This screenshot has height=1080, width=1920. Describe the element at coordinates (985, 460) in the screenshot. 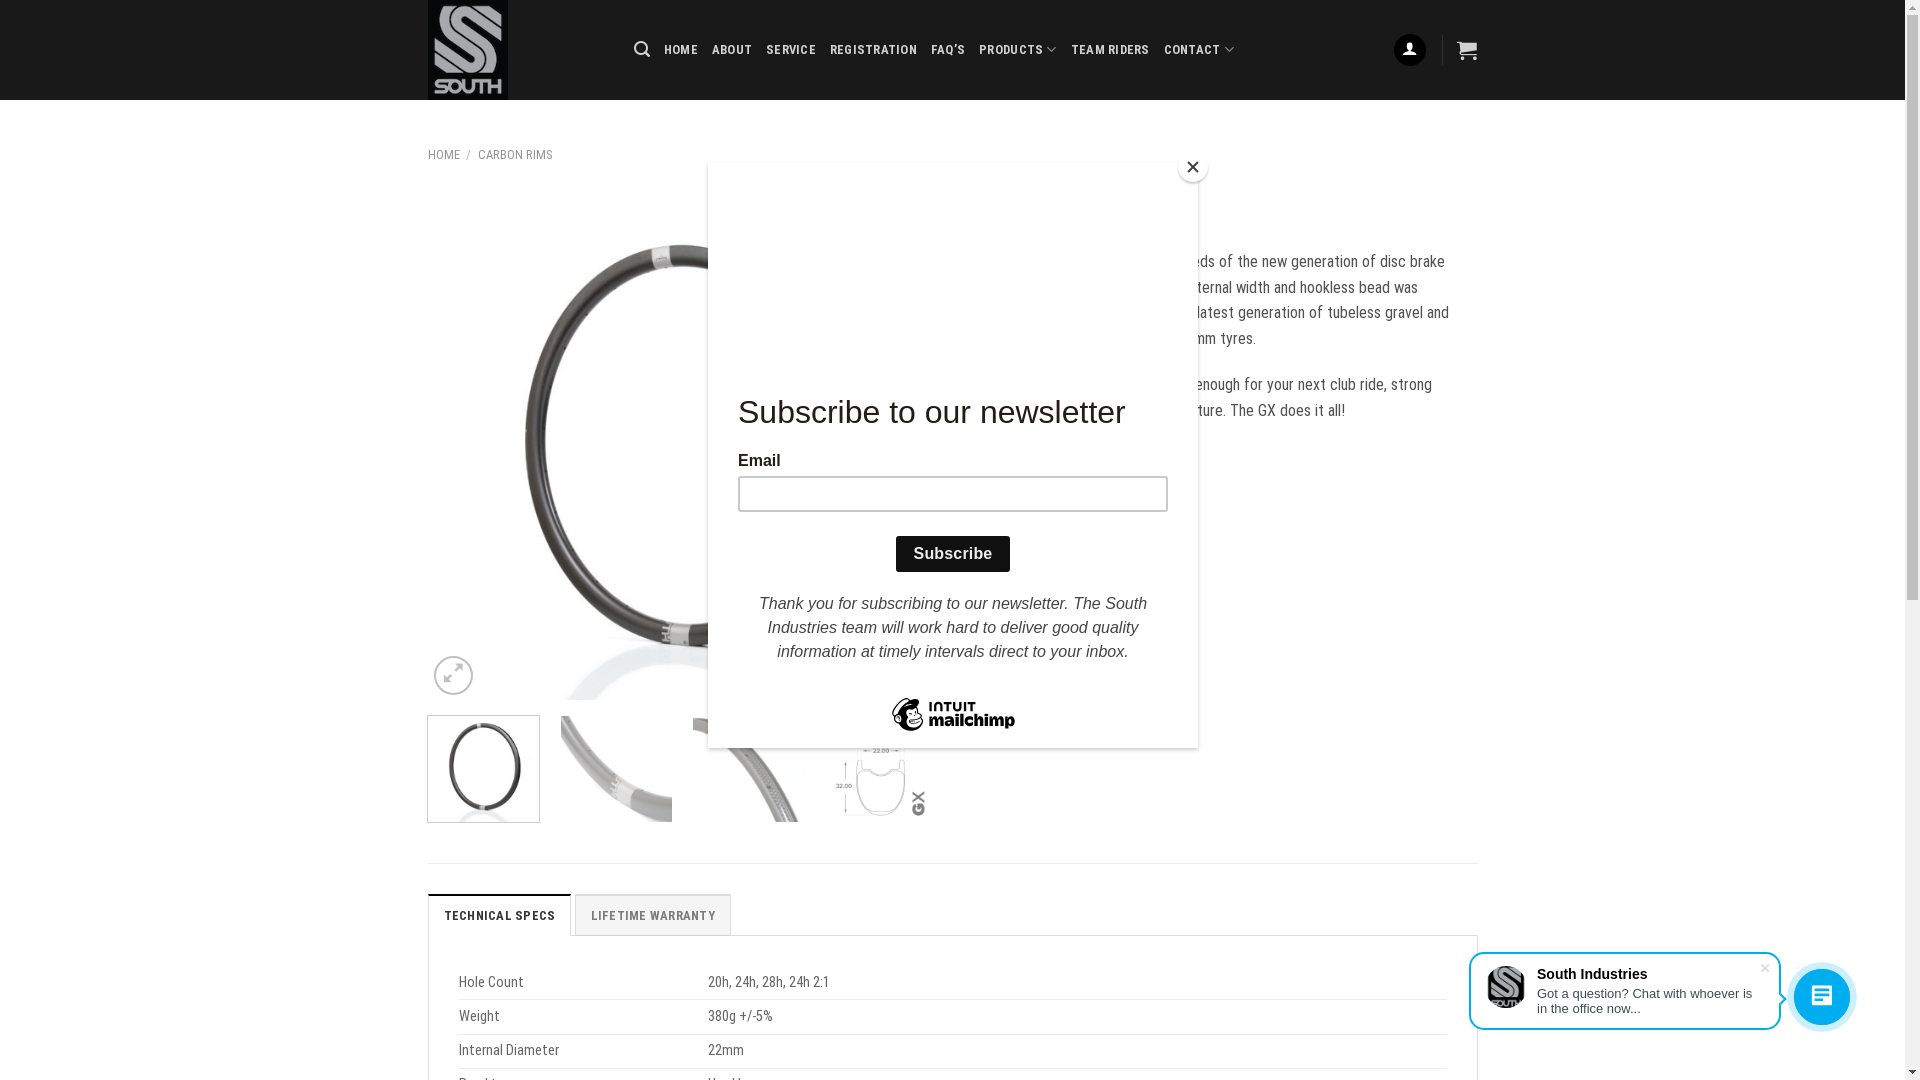

I see `Share on Facebook` at that location.